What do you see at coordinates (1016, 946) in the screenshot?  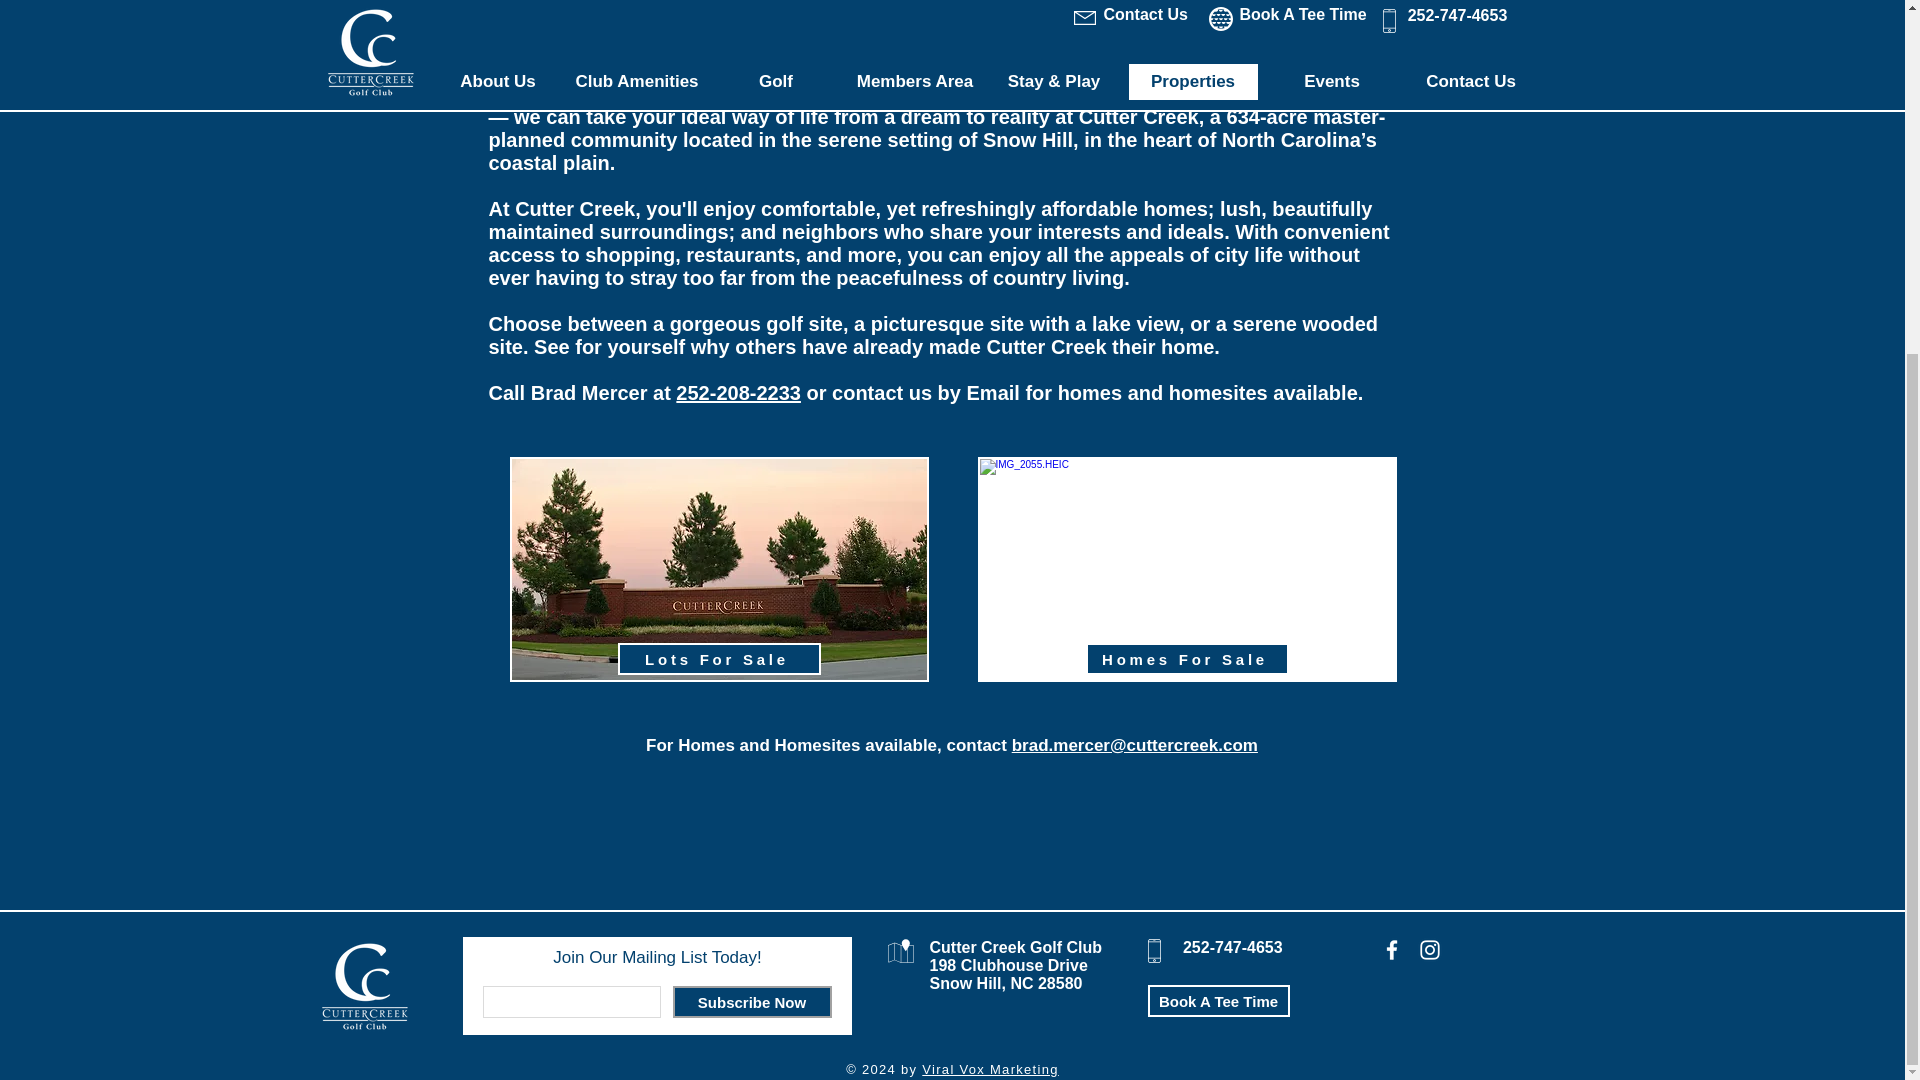 I see `Cutter Creek Golf Club` at bounding box center [1016, 946].